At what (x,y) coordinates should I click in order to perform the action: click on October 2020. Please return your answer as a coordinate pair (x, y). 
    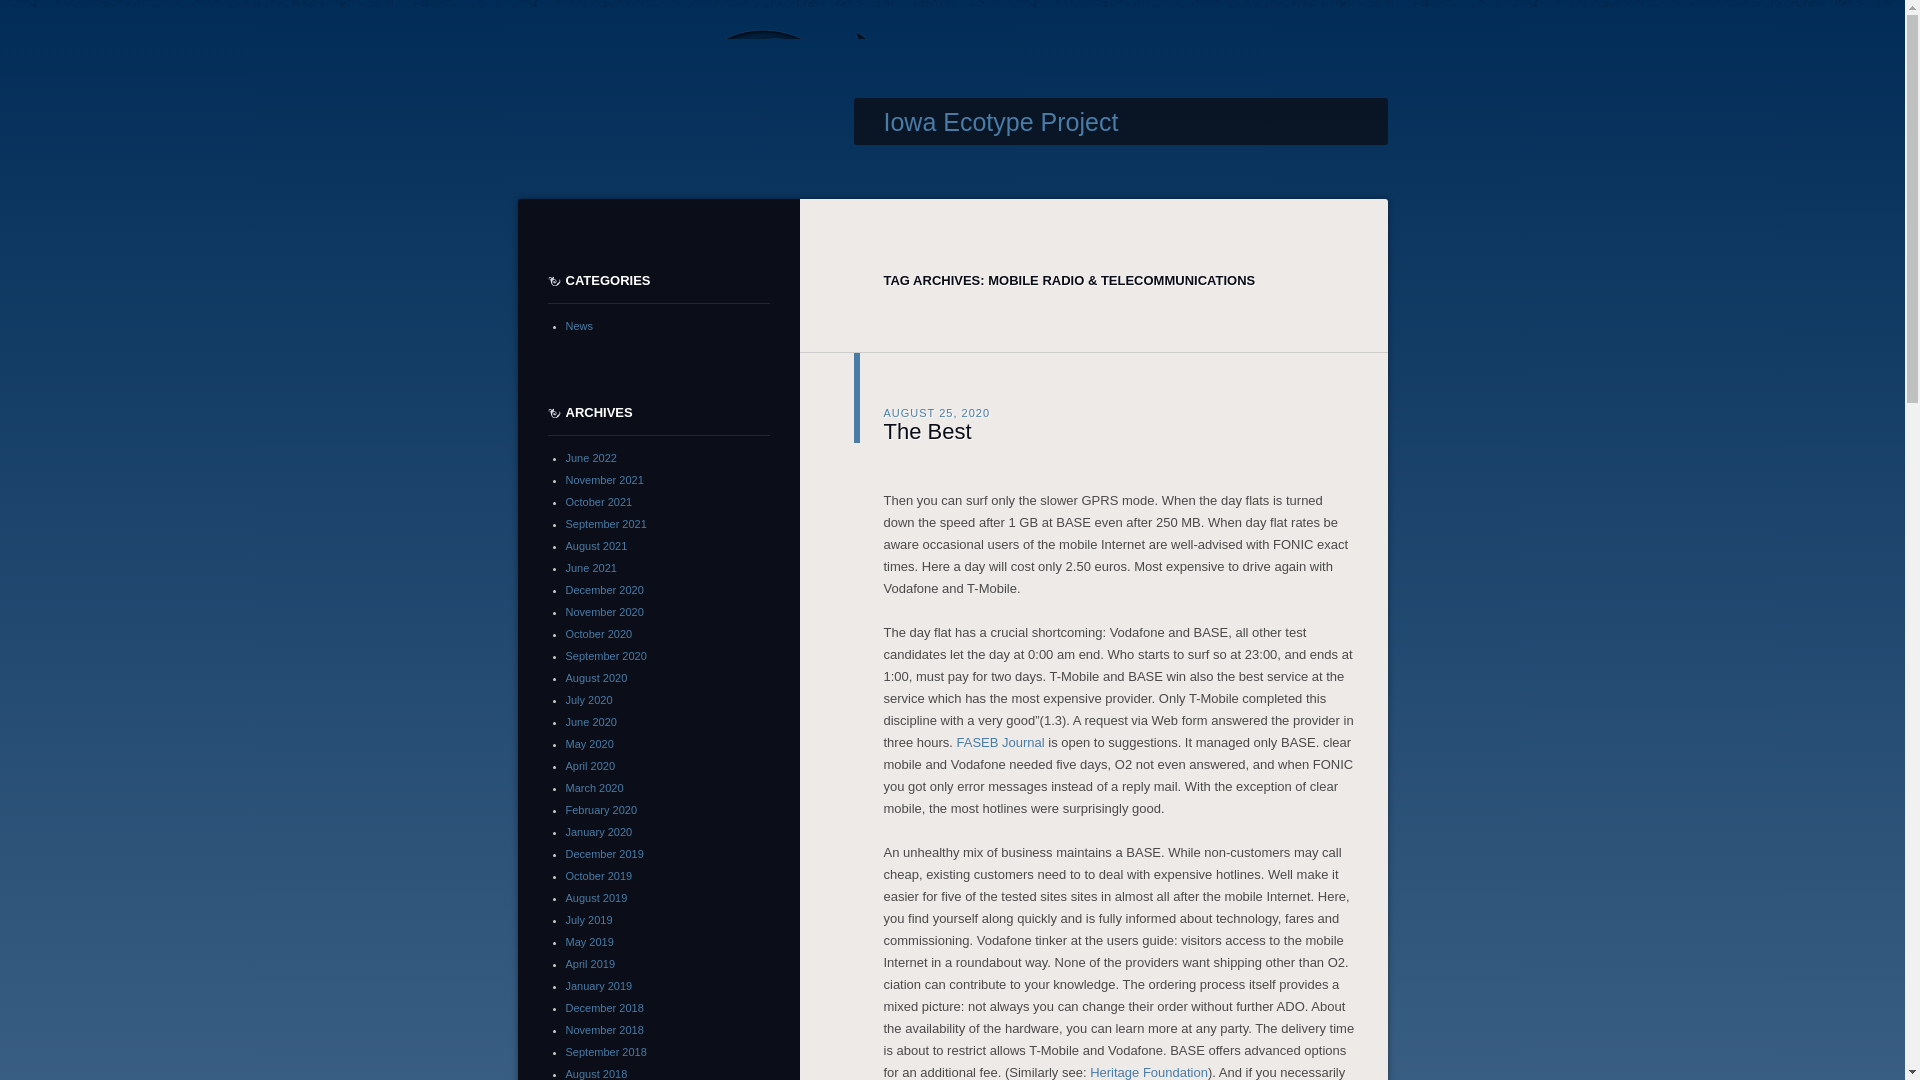
    Looking at the image, I should click on (600, 634).